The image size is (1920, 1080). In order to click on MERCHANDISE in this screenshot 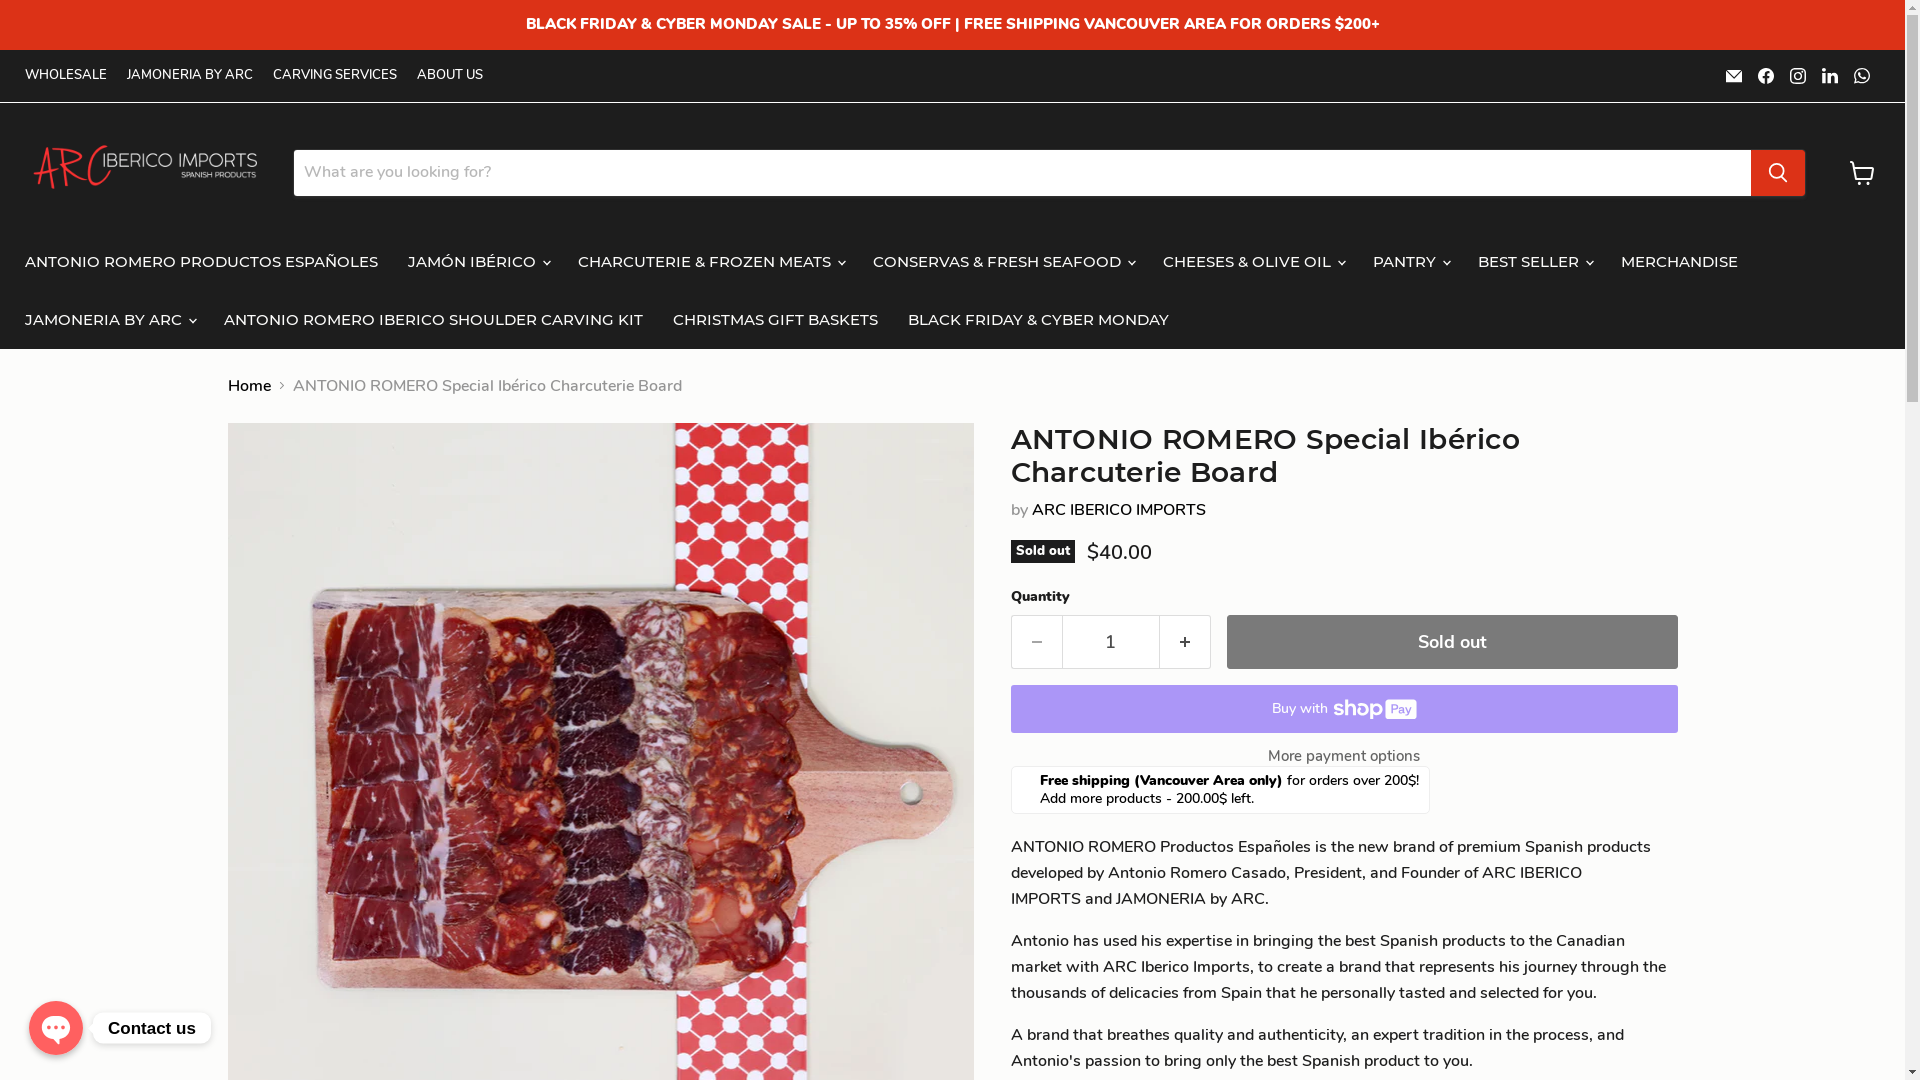, I will do `click(1680, 261)`.